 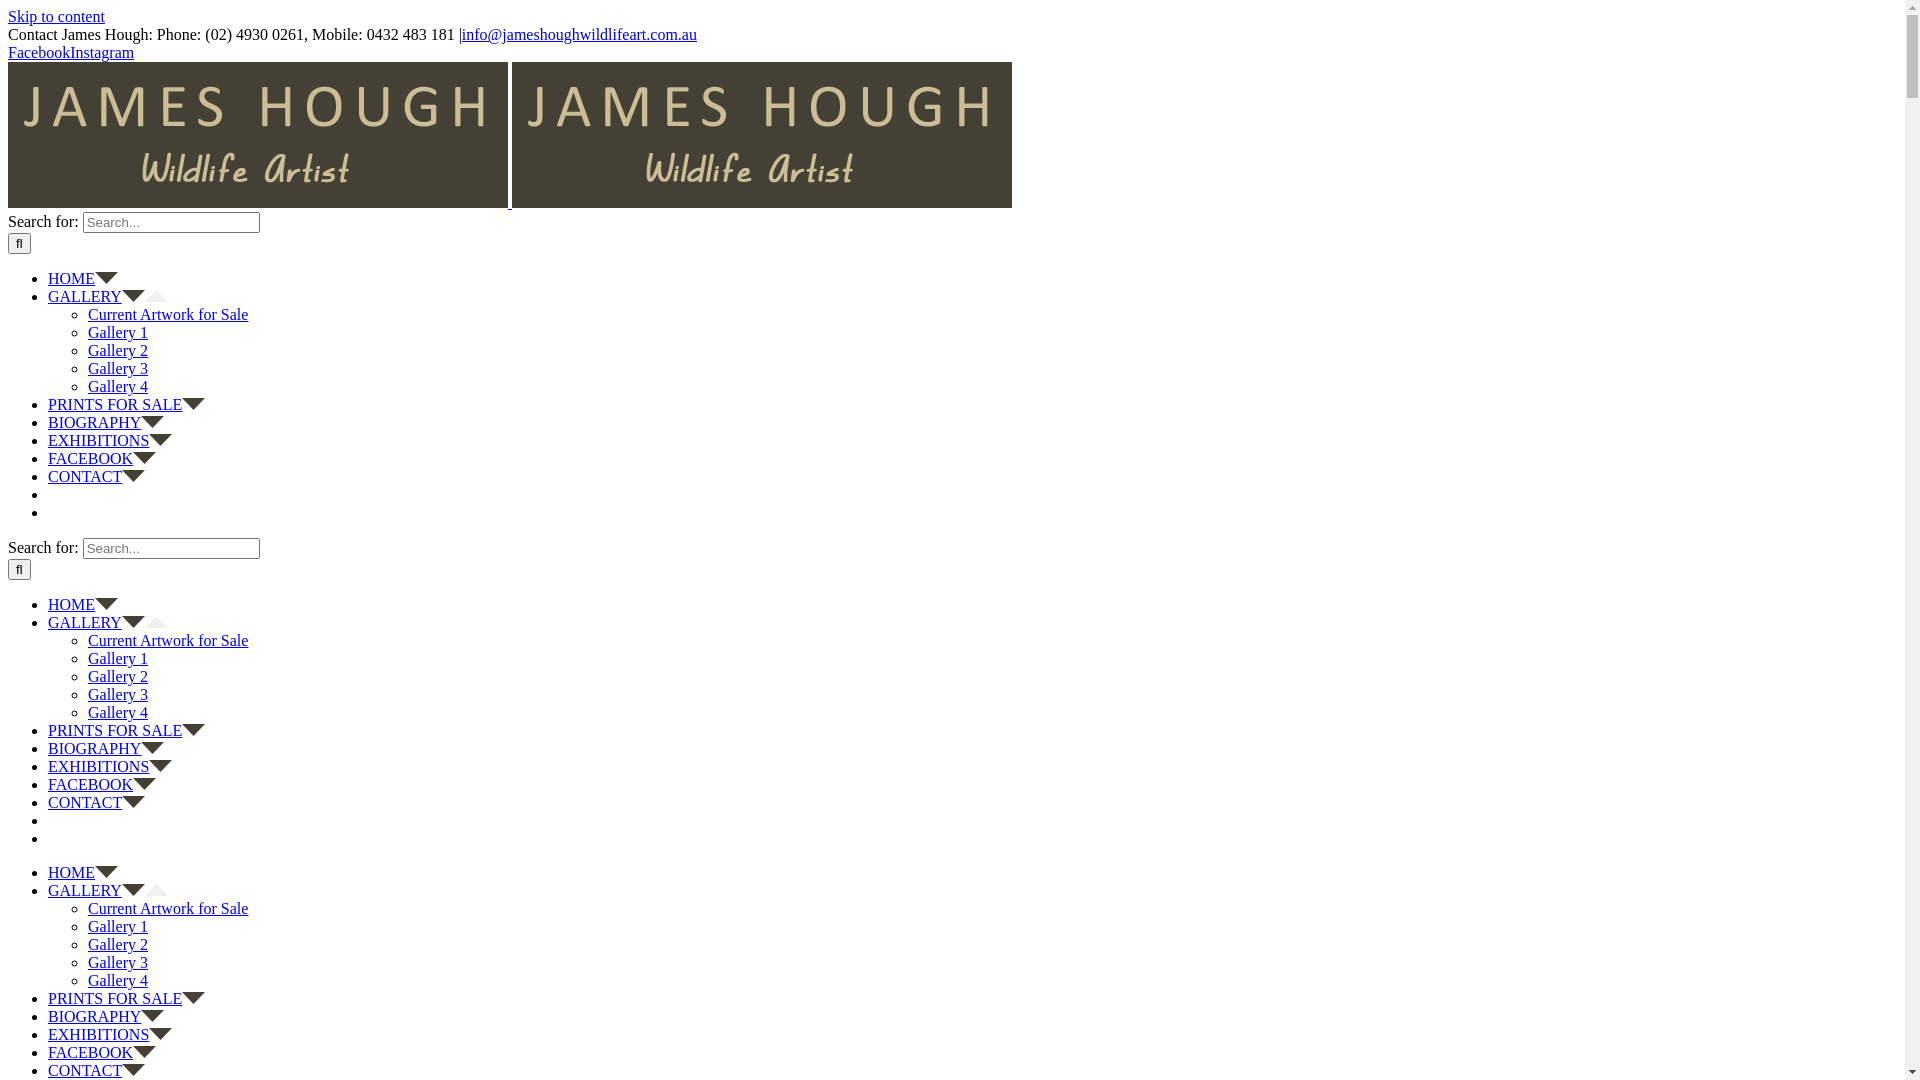 What do you see at coordinates (96, 476) in the screenshot?
I see `CONTACT` at bounding box center [96, 476].